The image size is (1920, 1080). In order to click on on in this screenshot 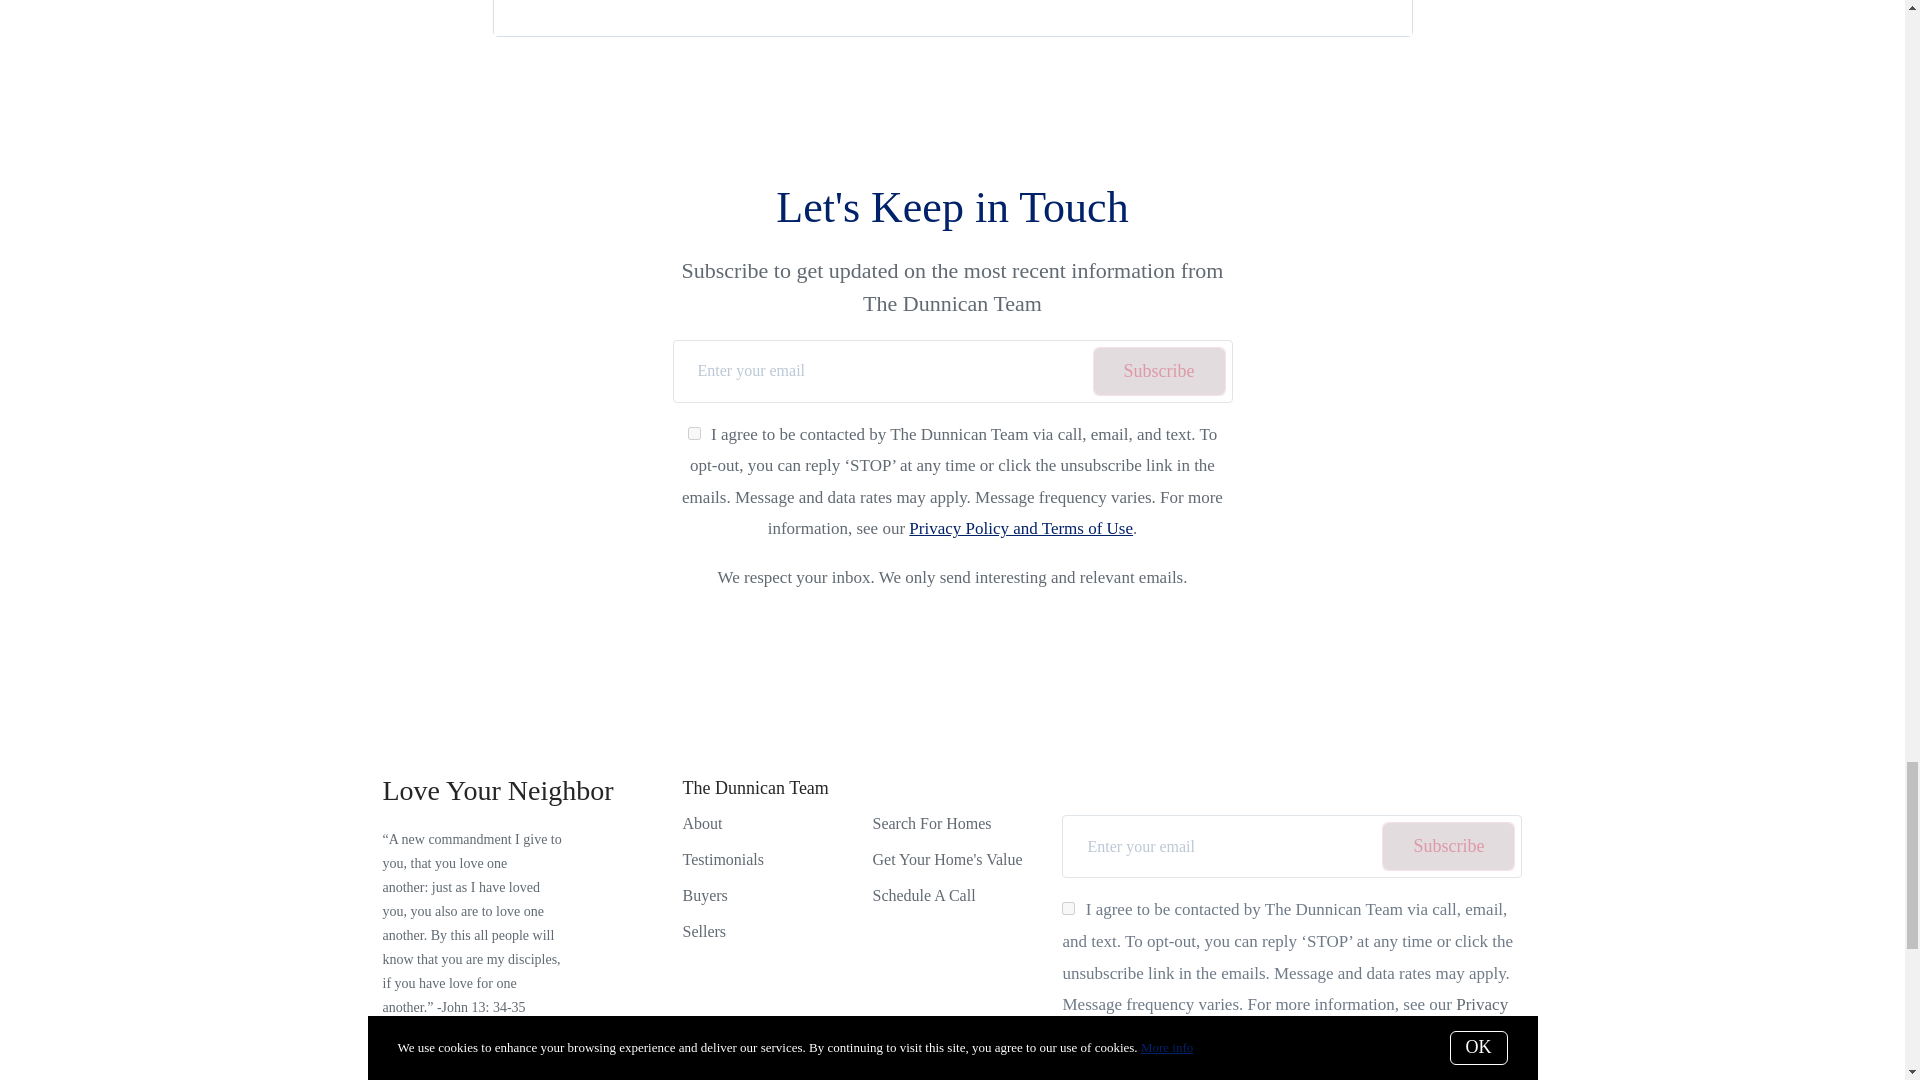, I will do `click(1068, 908)`.